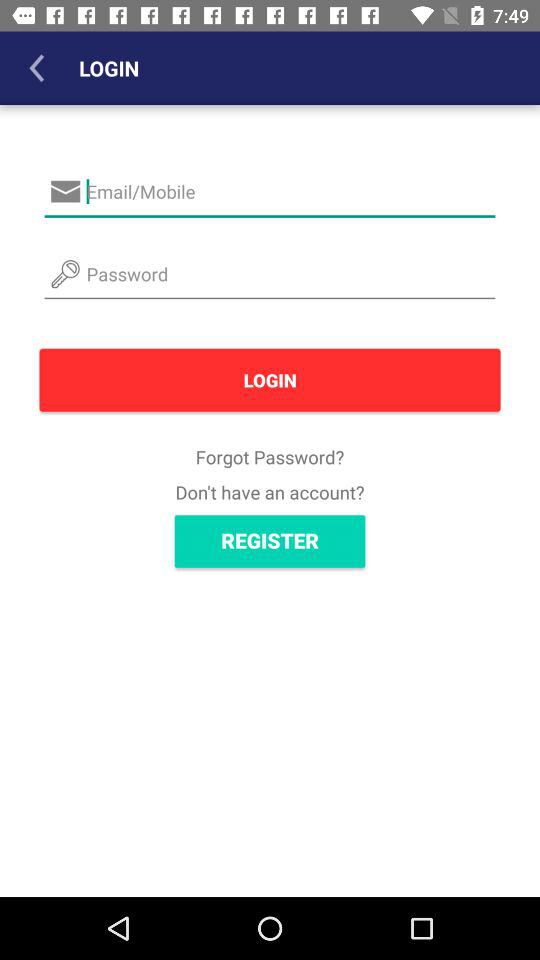  Describe the element at coordinates (270, 541) in the screenshot. I see `swipe until the register icon` at that location.